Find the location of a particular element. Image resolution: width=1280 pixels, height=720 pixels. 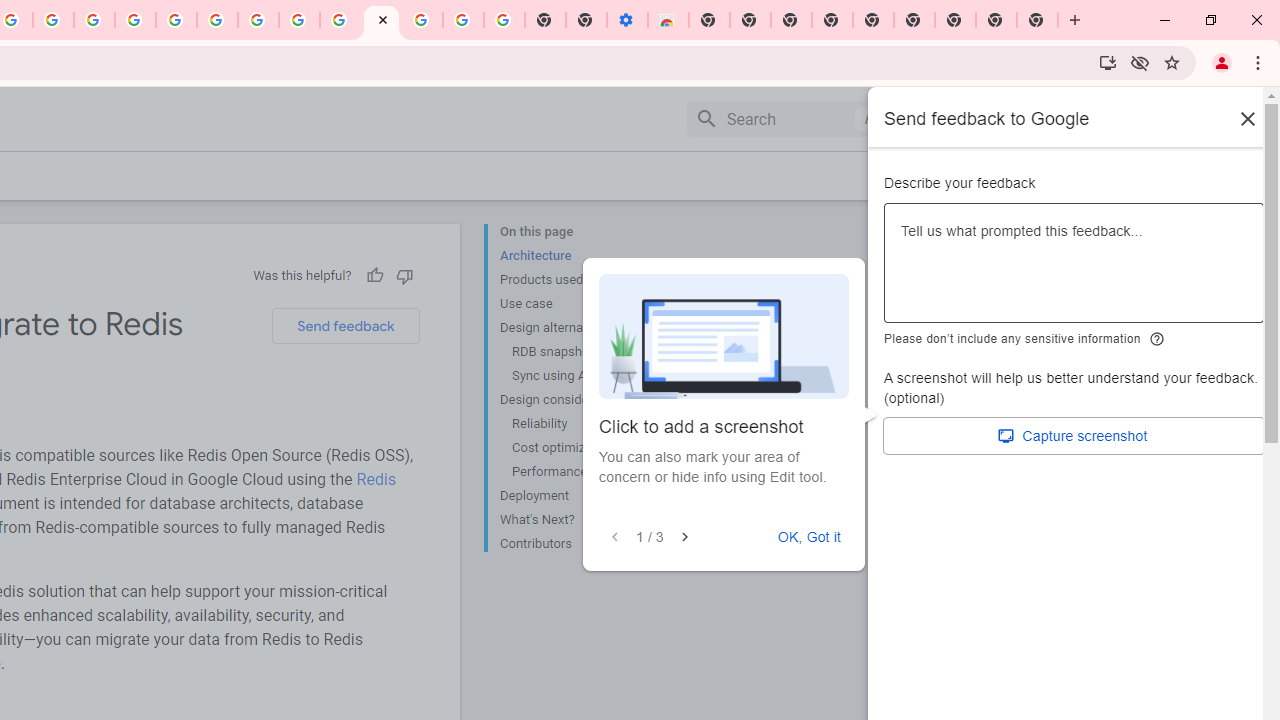

Sign in - Google Accounts is located at coordinates (422, 20).